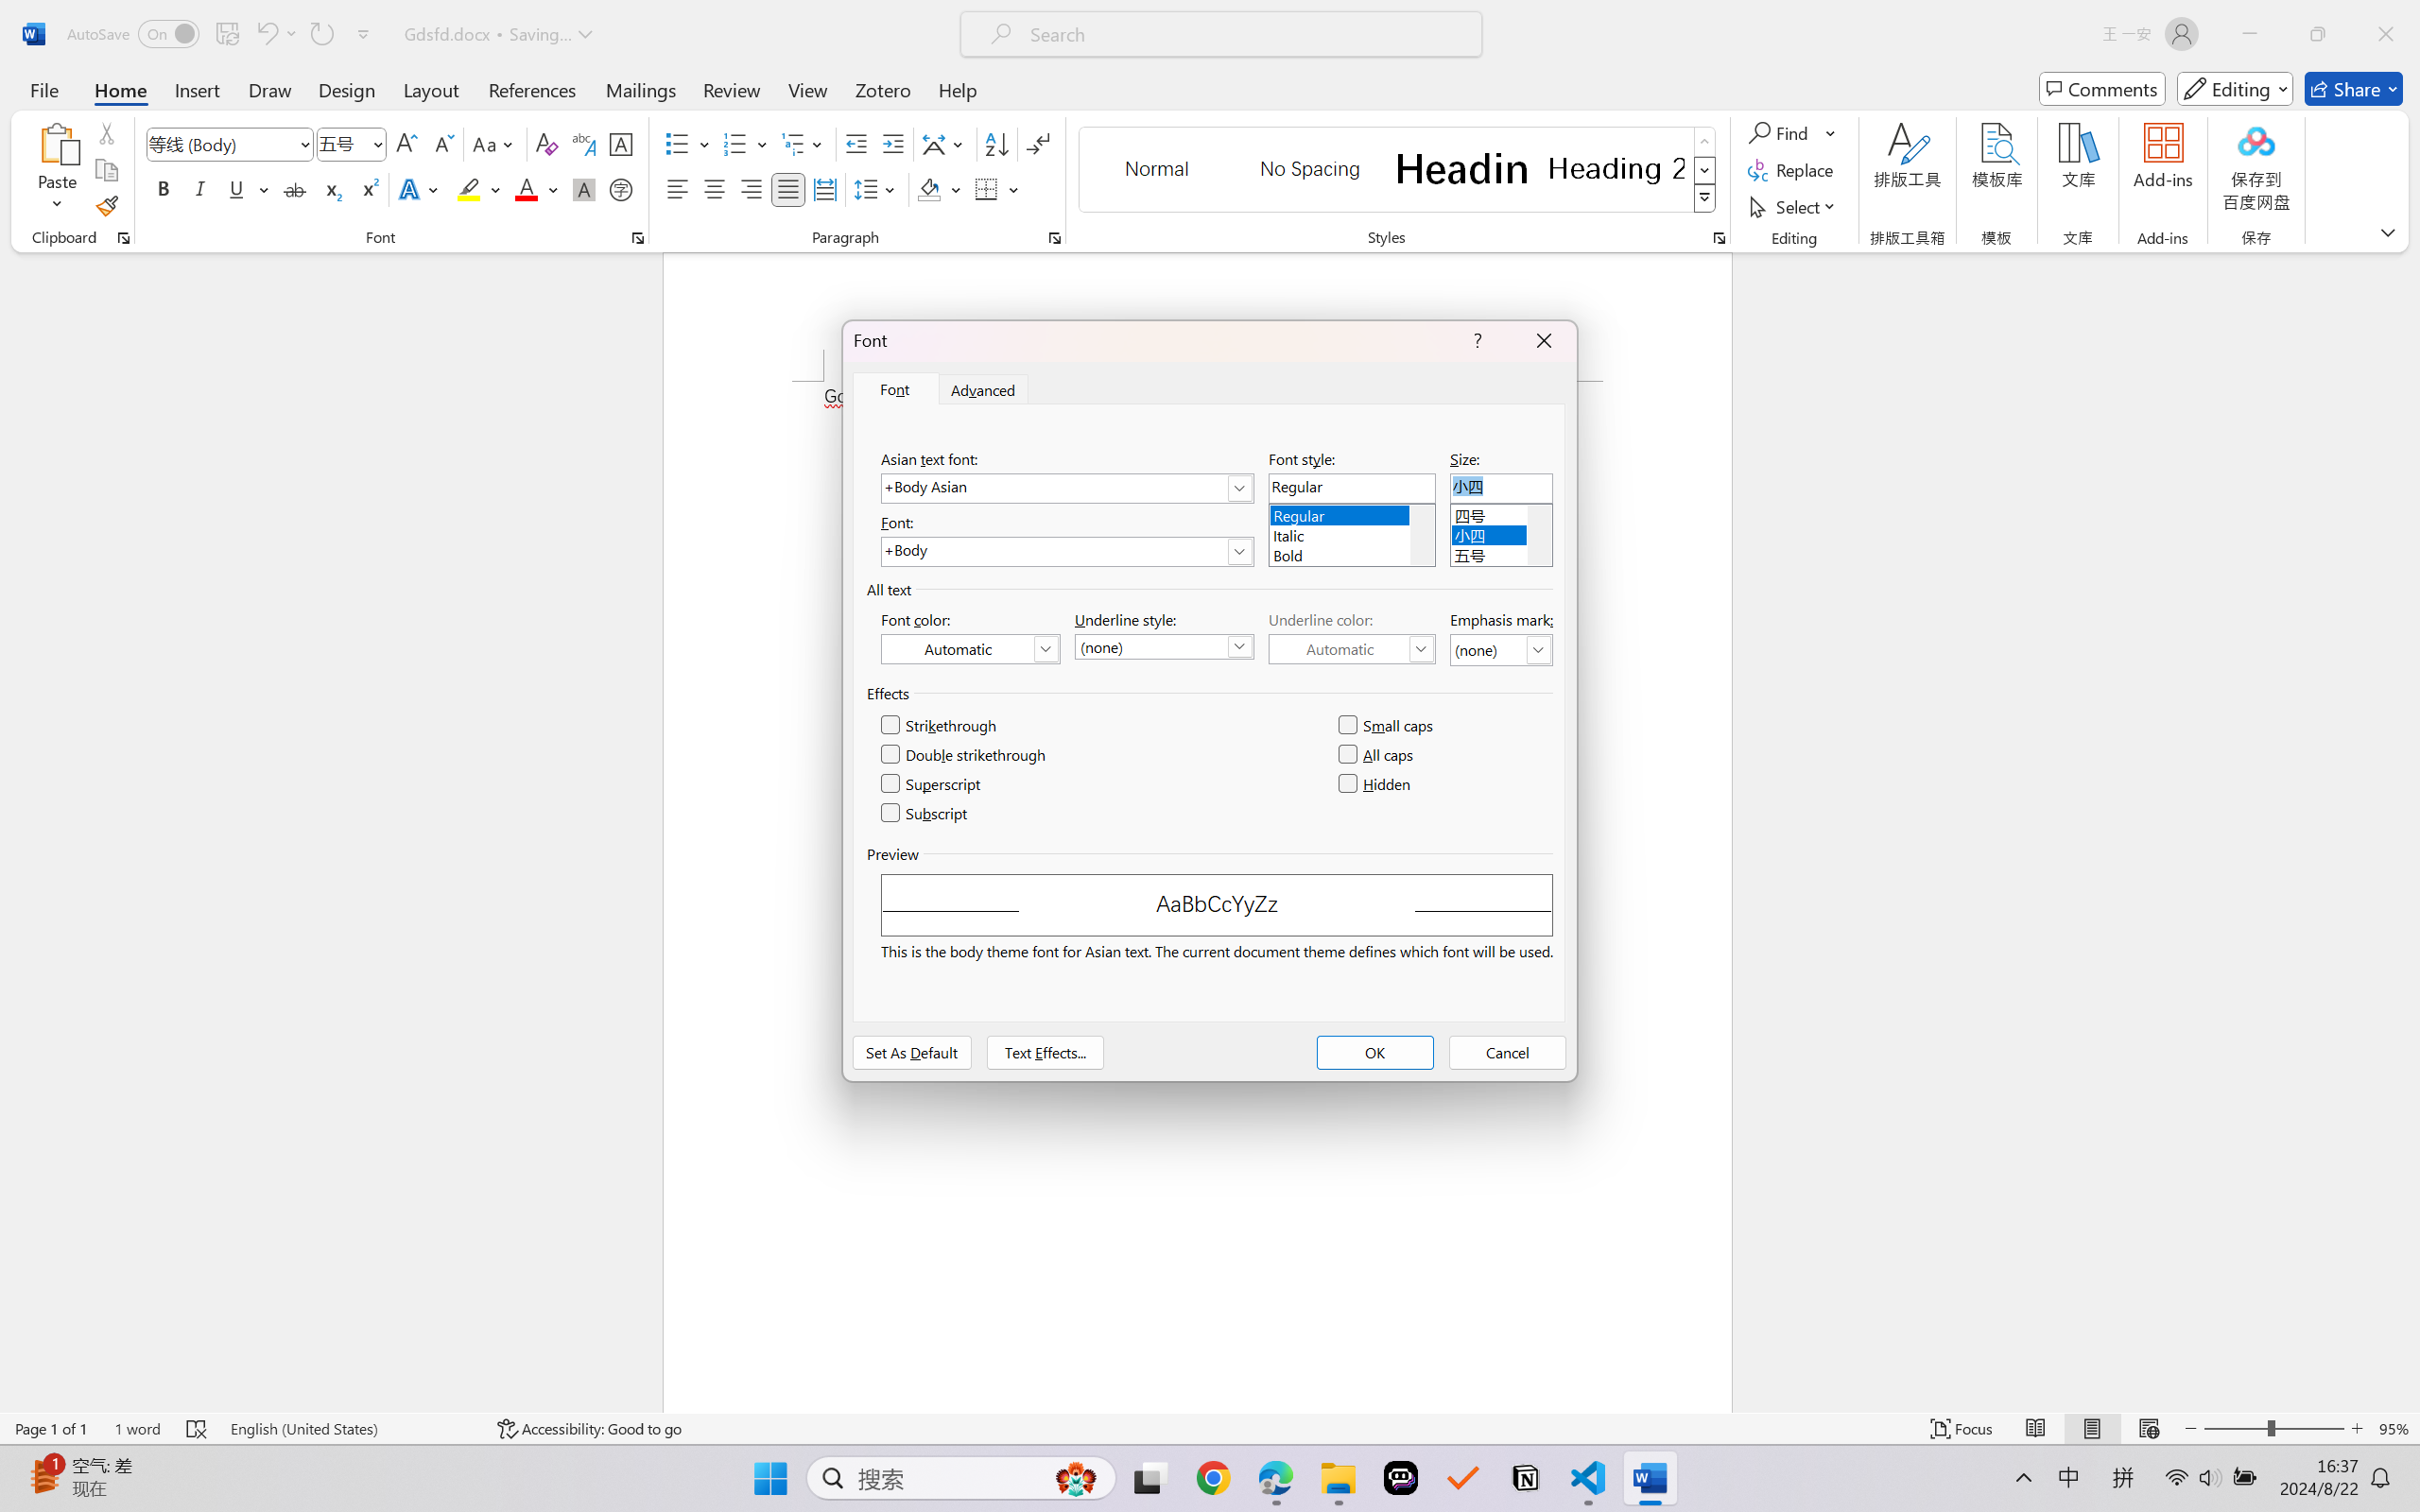  Describe the element at coordinates (1213, 1478) in the screenshot. I see `Google Chrome` at that location.